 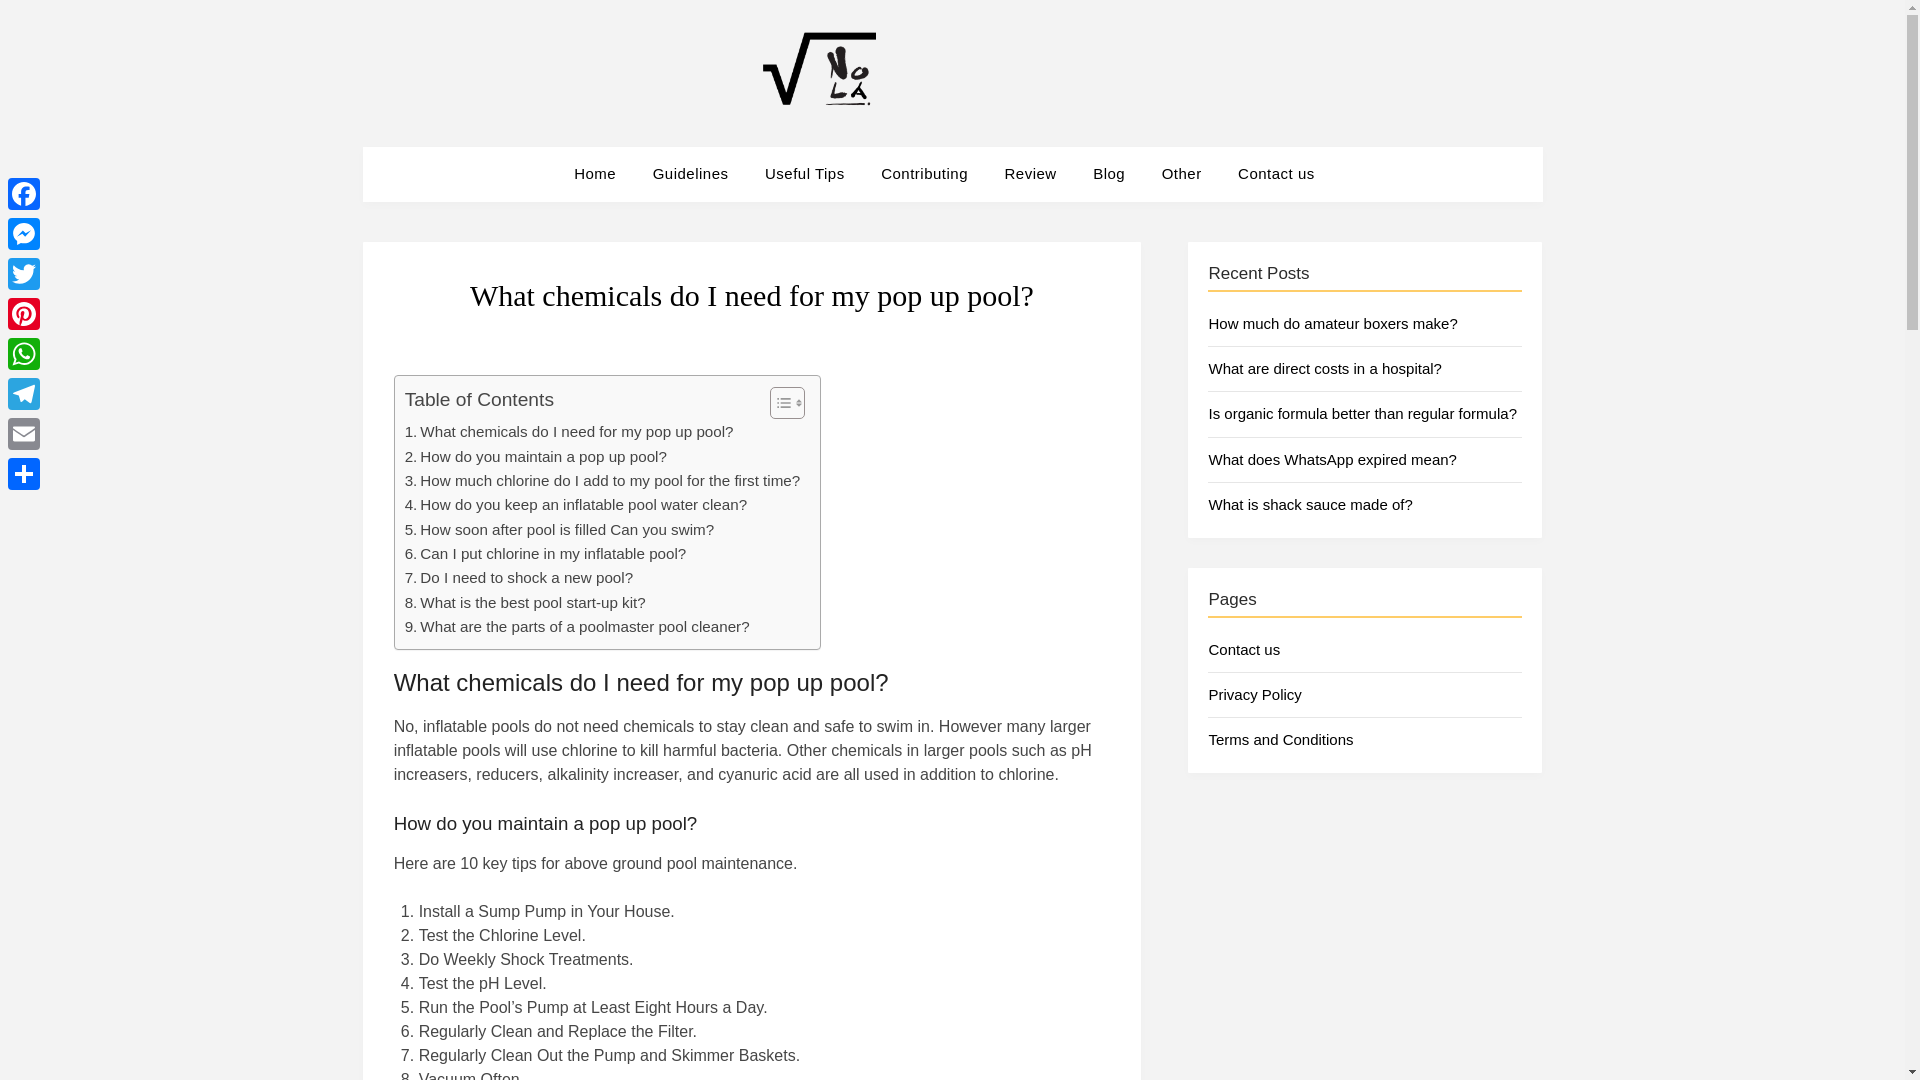 What do you see at coordinates (569, 432) in the screenshot?
I see `What chemicals do I need for my pop up pool?` at bounding box center [569, 432].